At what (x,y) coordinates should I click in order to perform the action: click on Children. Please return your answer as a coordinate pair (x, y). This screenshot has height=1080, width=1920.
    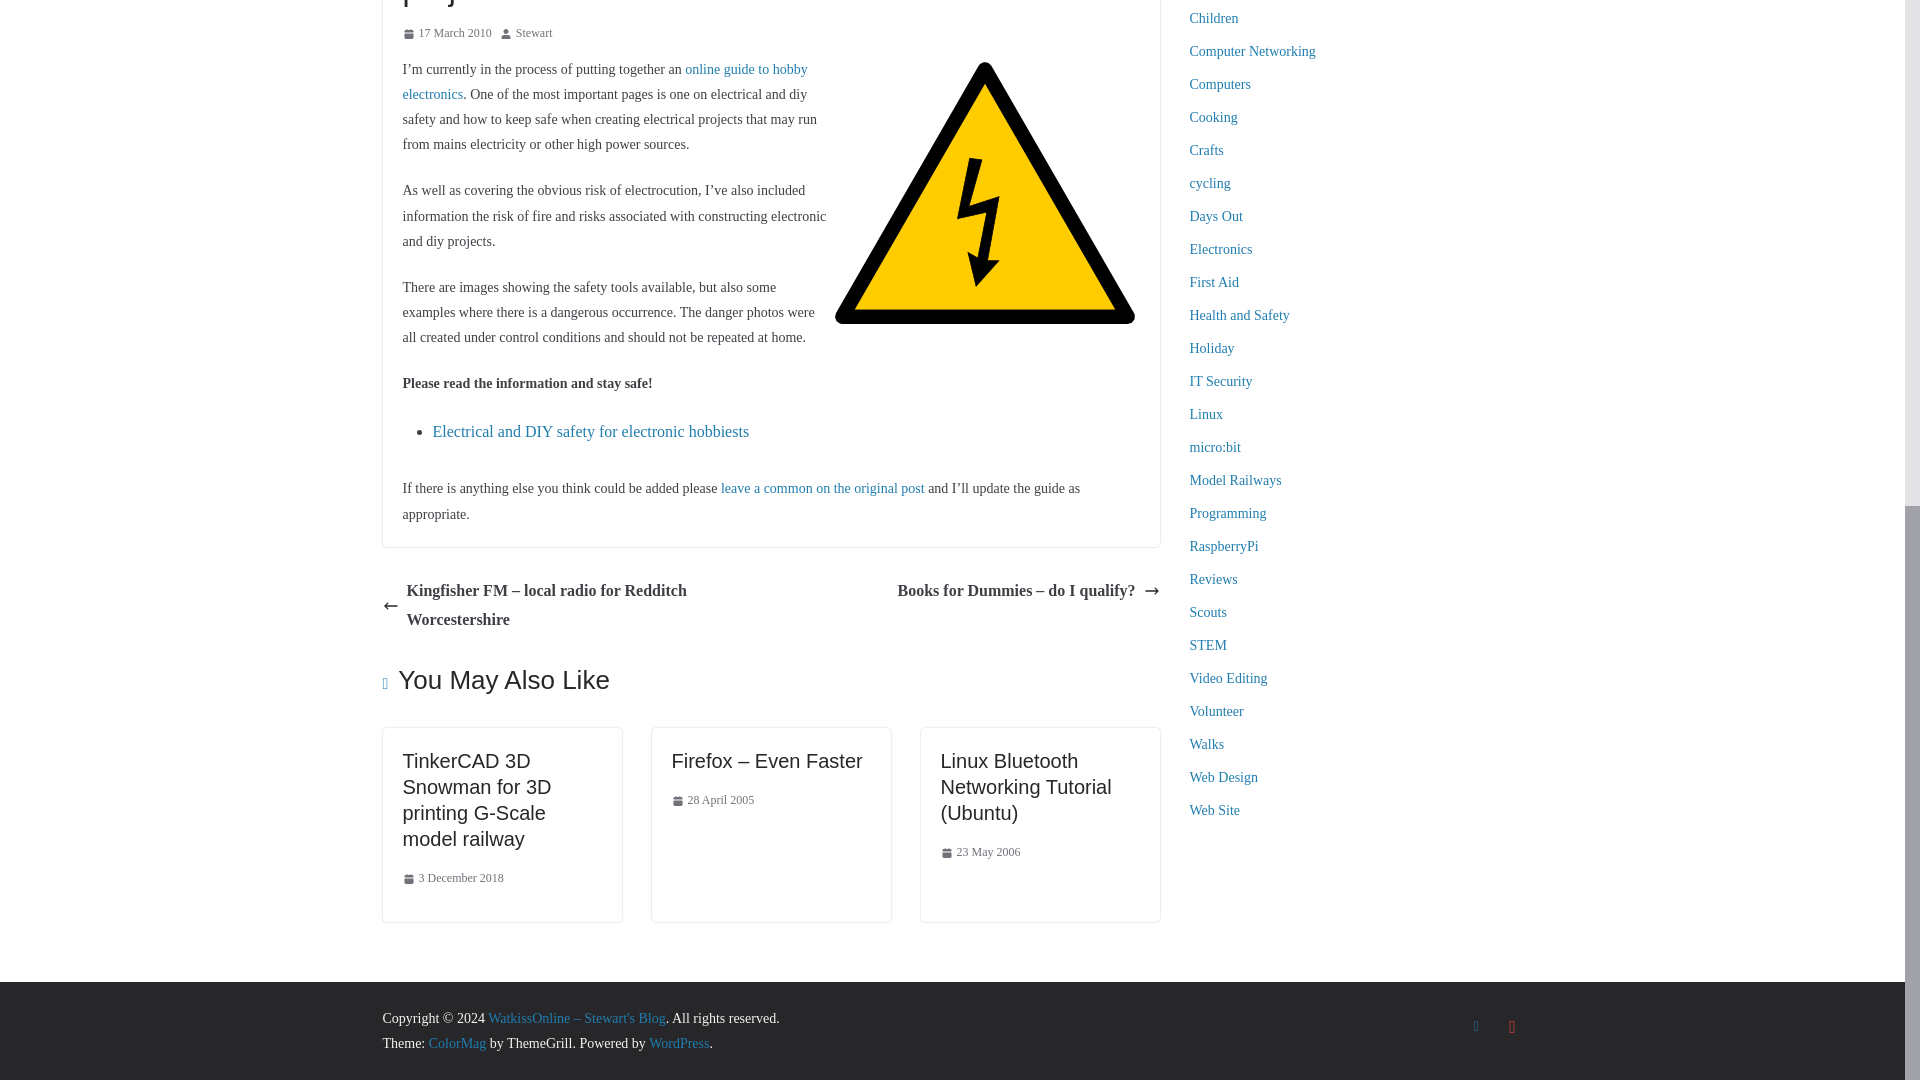
    Looking at the image, I should click on (1214, 18).